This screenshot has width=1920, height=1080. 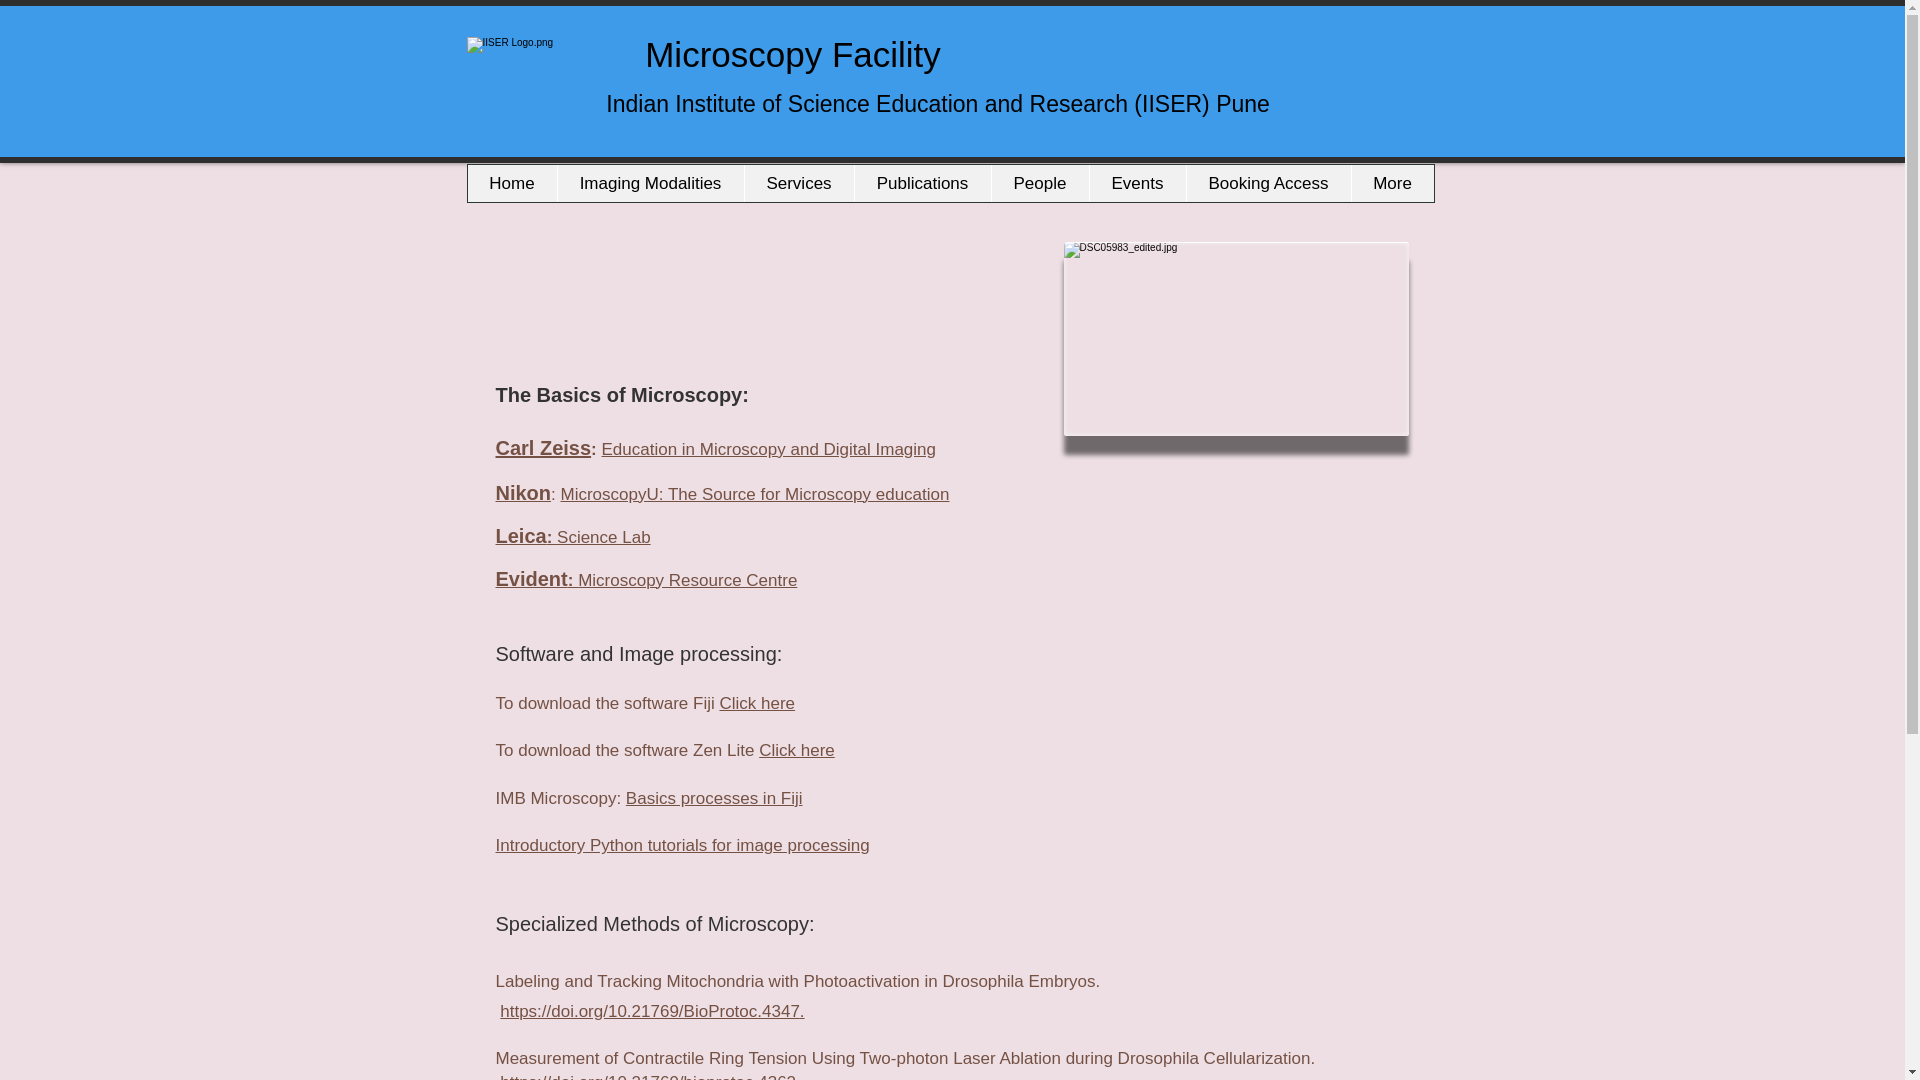 I want to click on Introductory Python tutorials for image processing, so click(x=682, y=845).